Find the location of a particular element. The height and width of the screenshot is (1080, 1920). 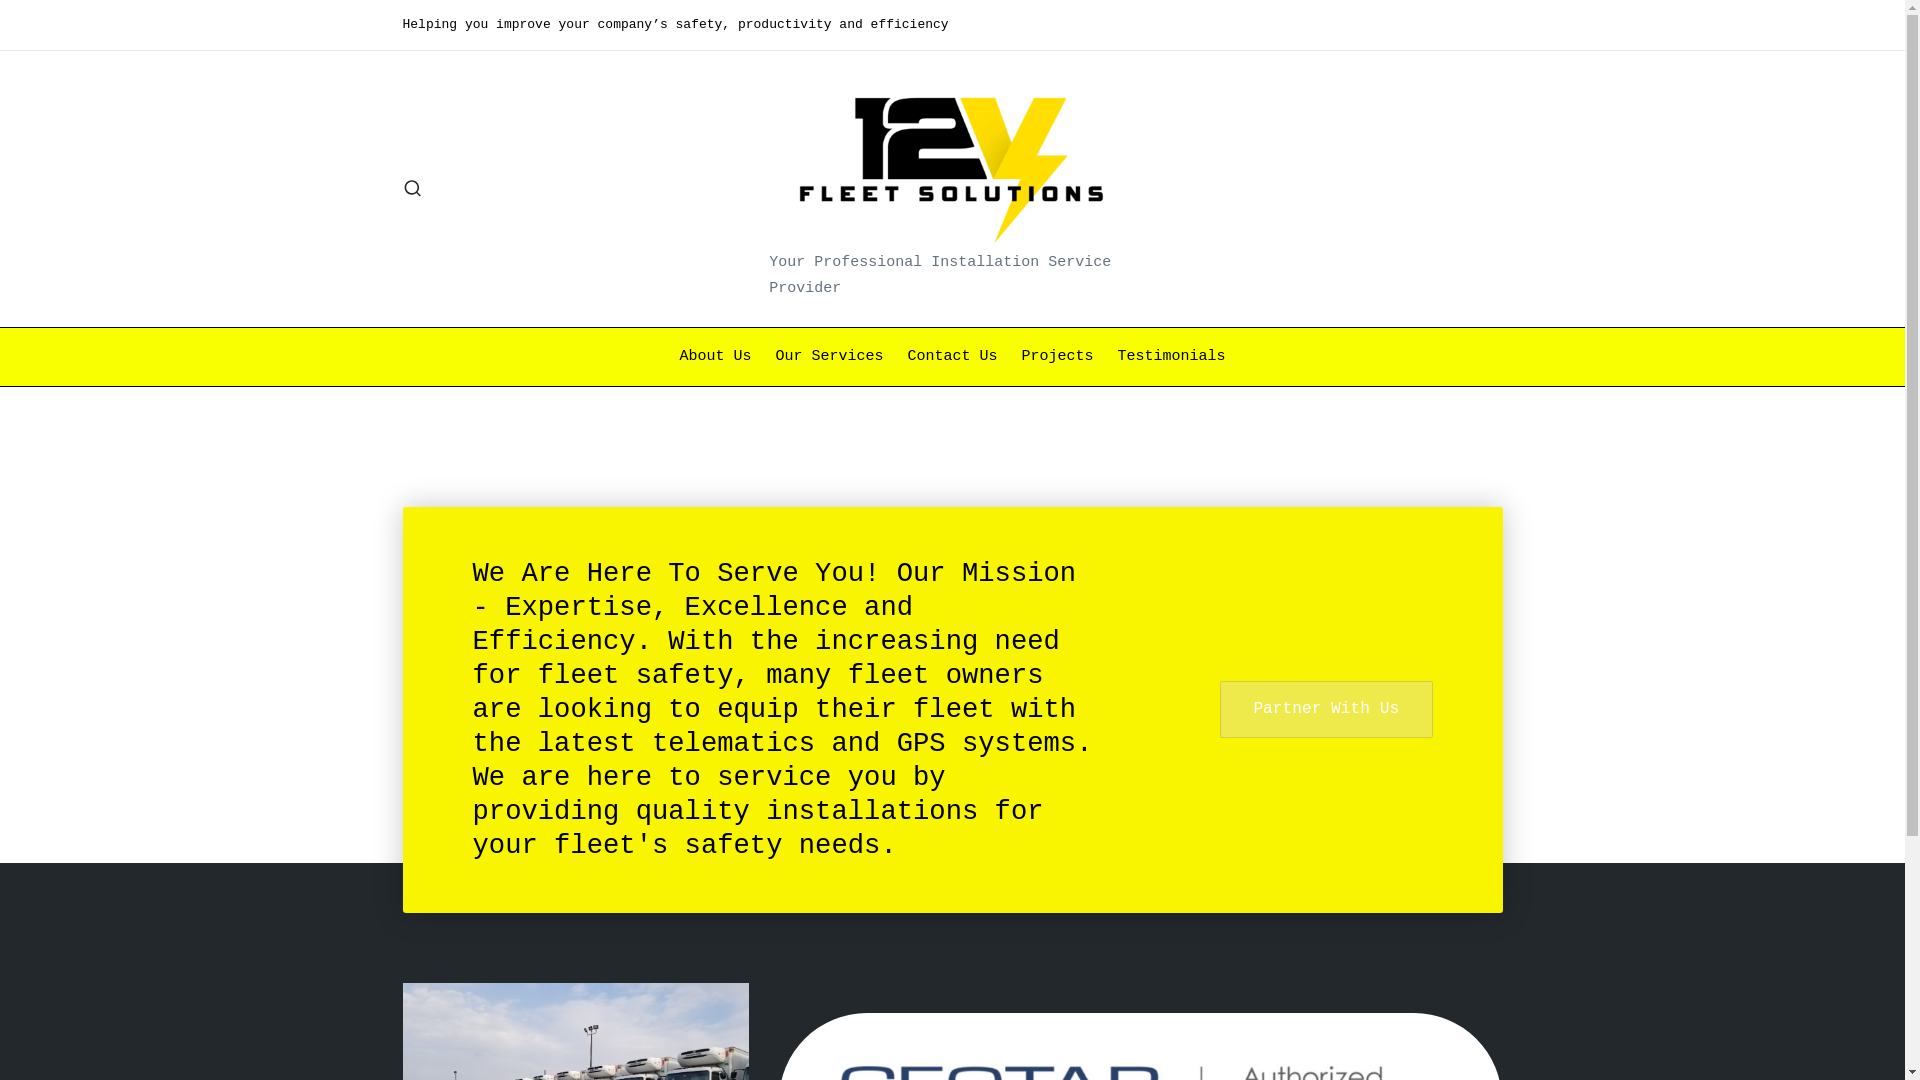

Our Services is located at coordinates (829, 357).